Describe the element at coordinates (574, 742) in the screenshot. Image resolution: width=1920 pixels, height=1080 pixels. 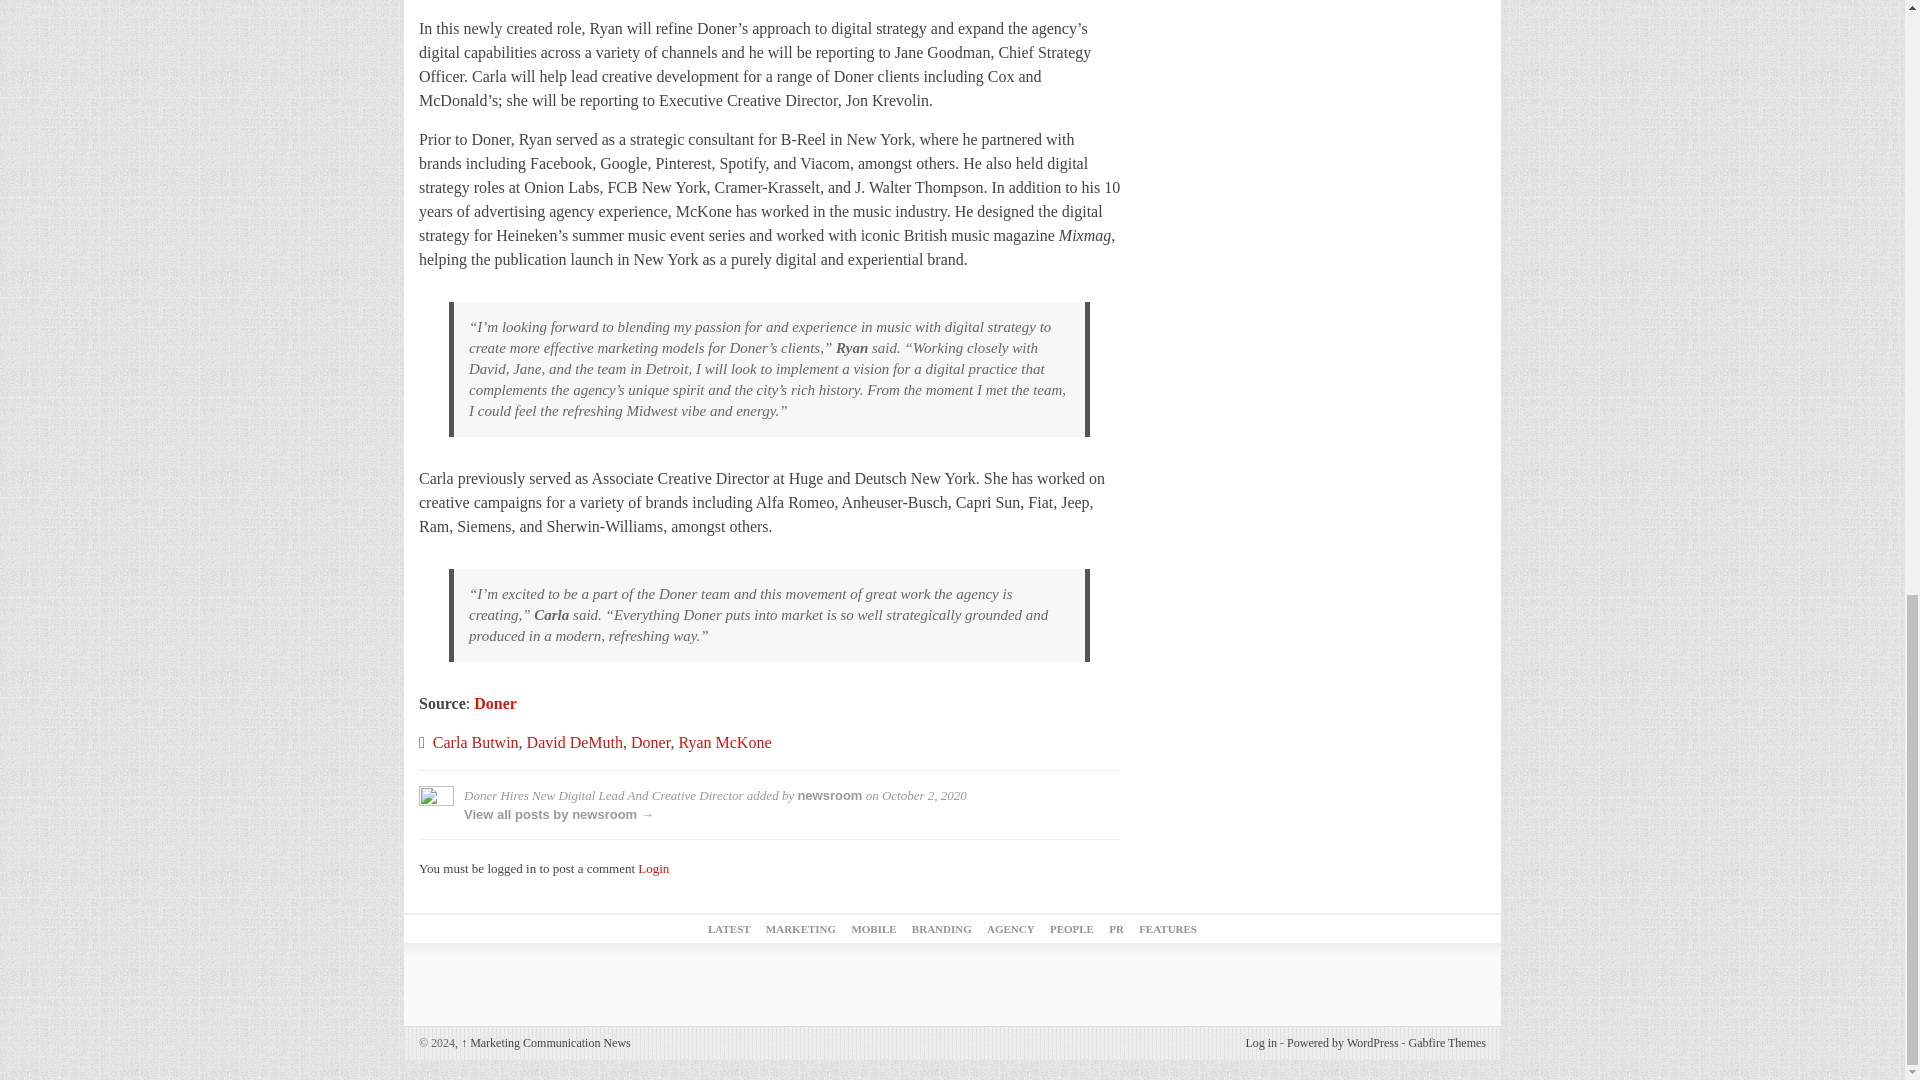
I see `David DeMuth` at that location.